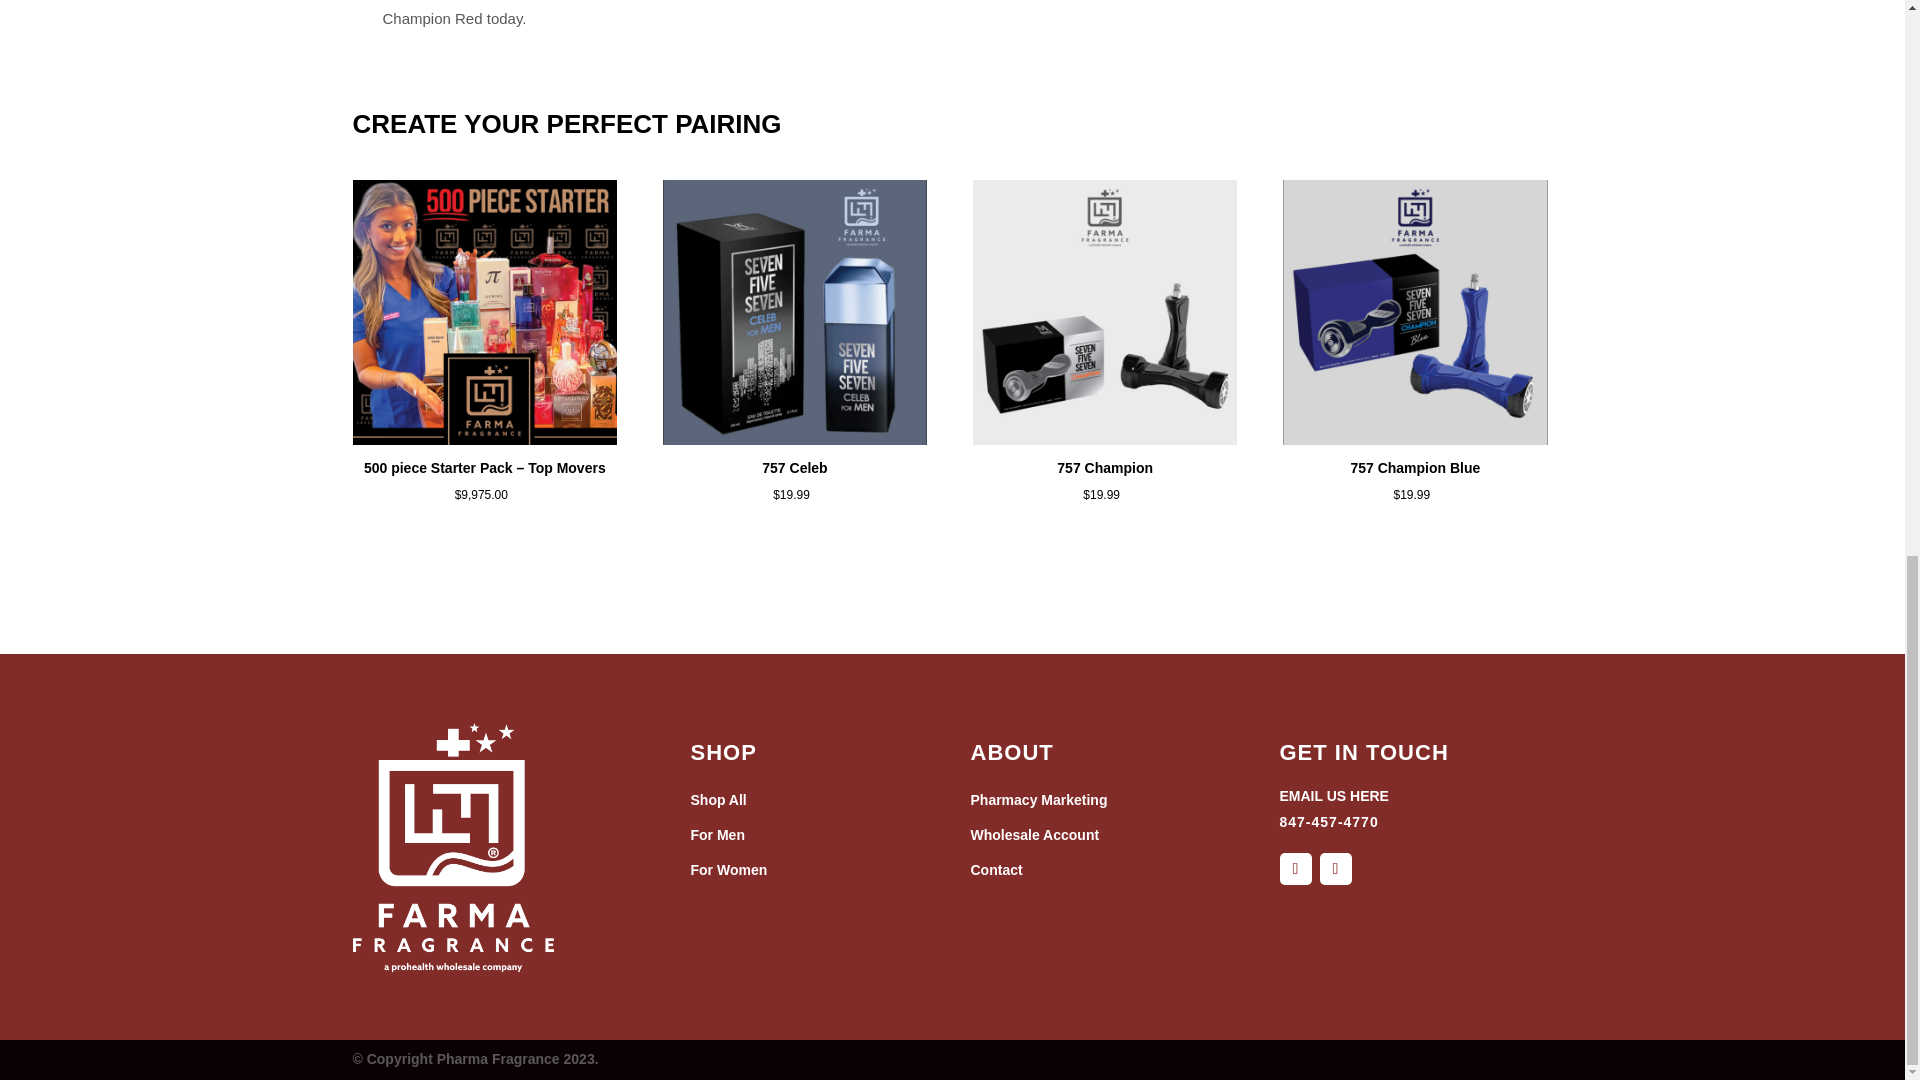 This screenshot has height=1080, width=1920. What do you see at coordinates (1336, 868) in the screenshot?
I see `Follow on Instagram` at bounding box center [1336, 868].